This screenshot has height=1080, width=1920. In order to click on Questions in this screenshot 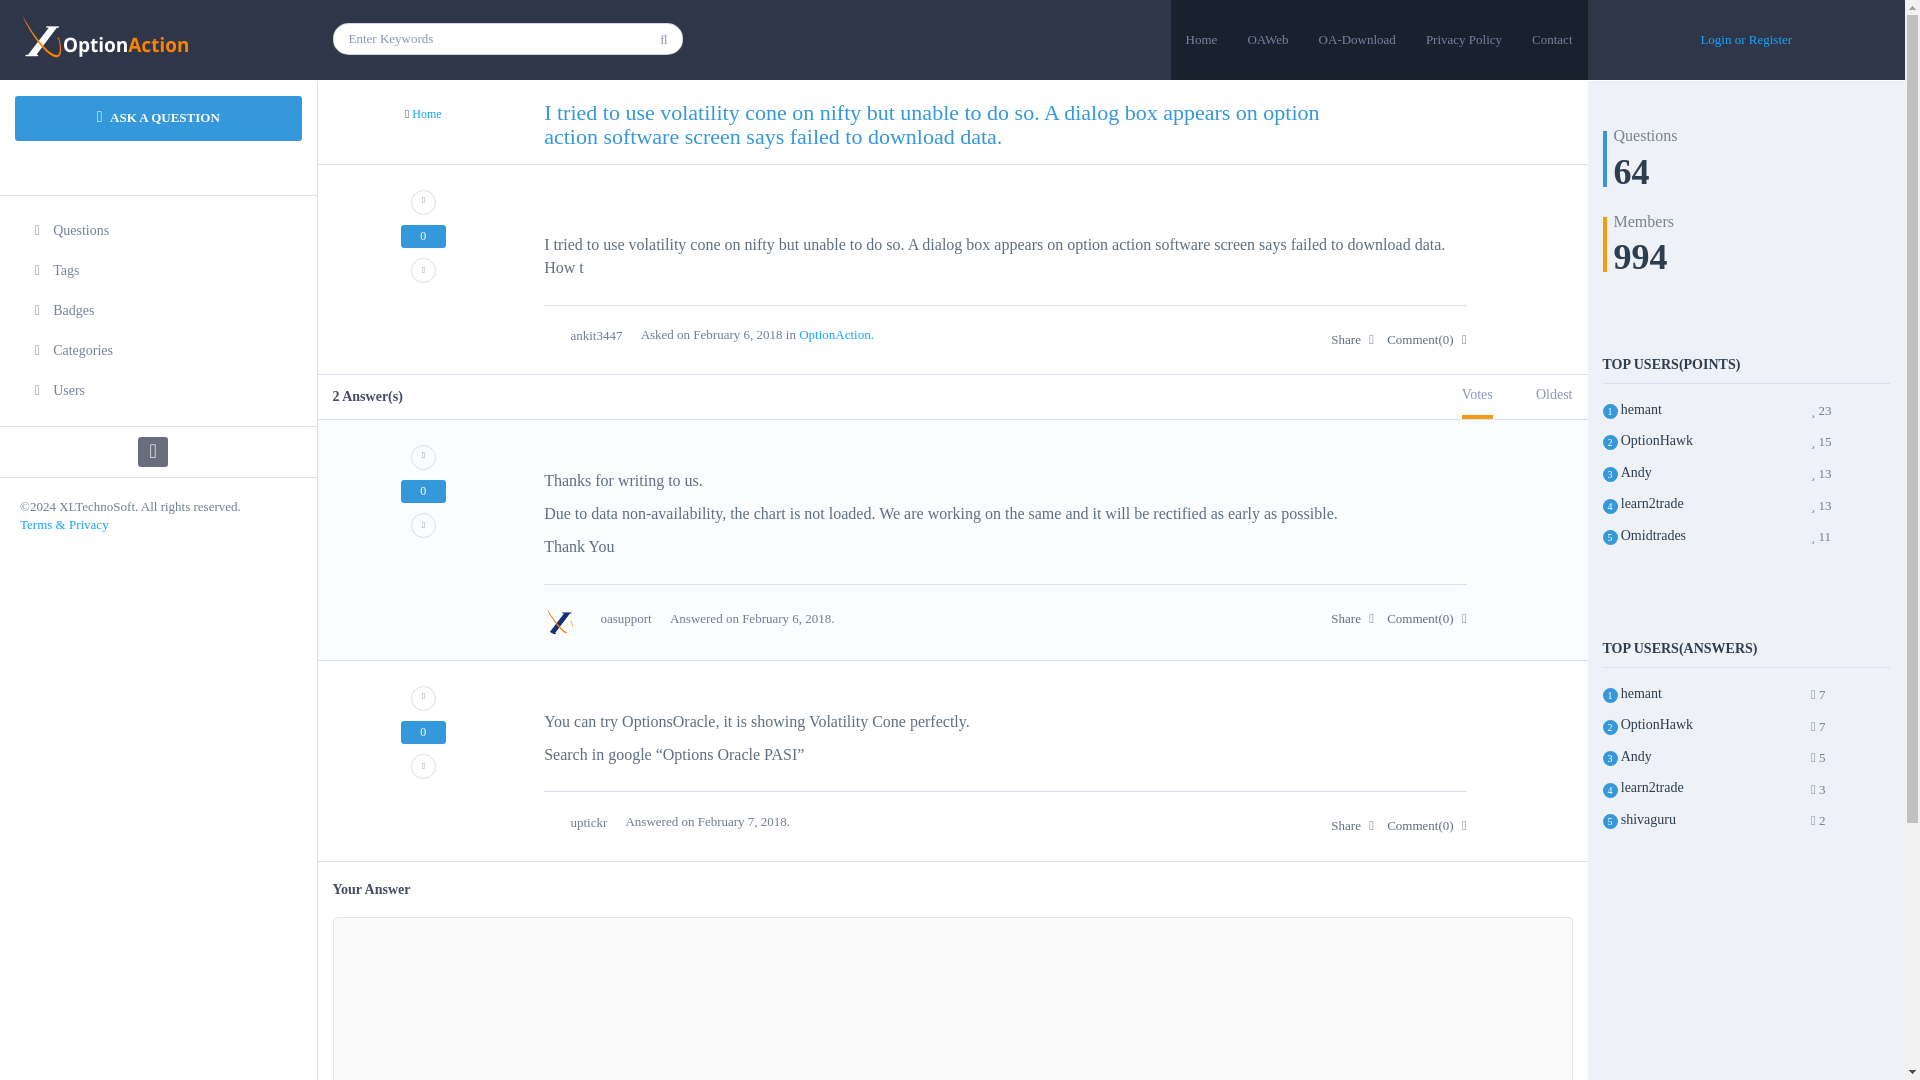, I will do `click(158, 230)`.